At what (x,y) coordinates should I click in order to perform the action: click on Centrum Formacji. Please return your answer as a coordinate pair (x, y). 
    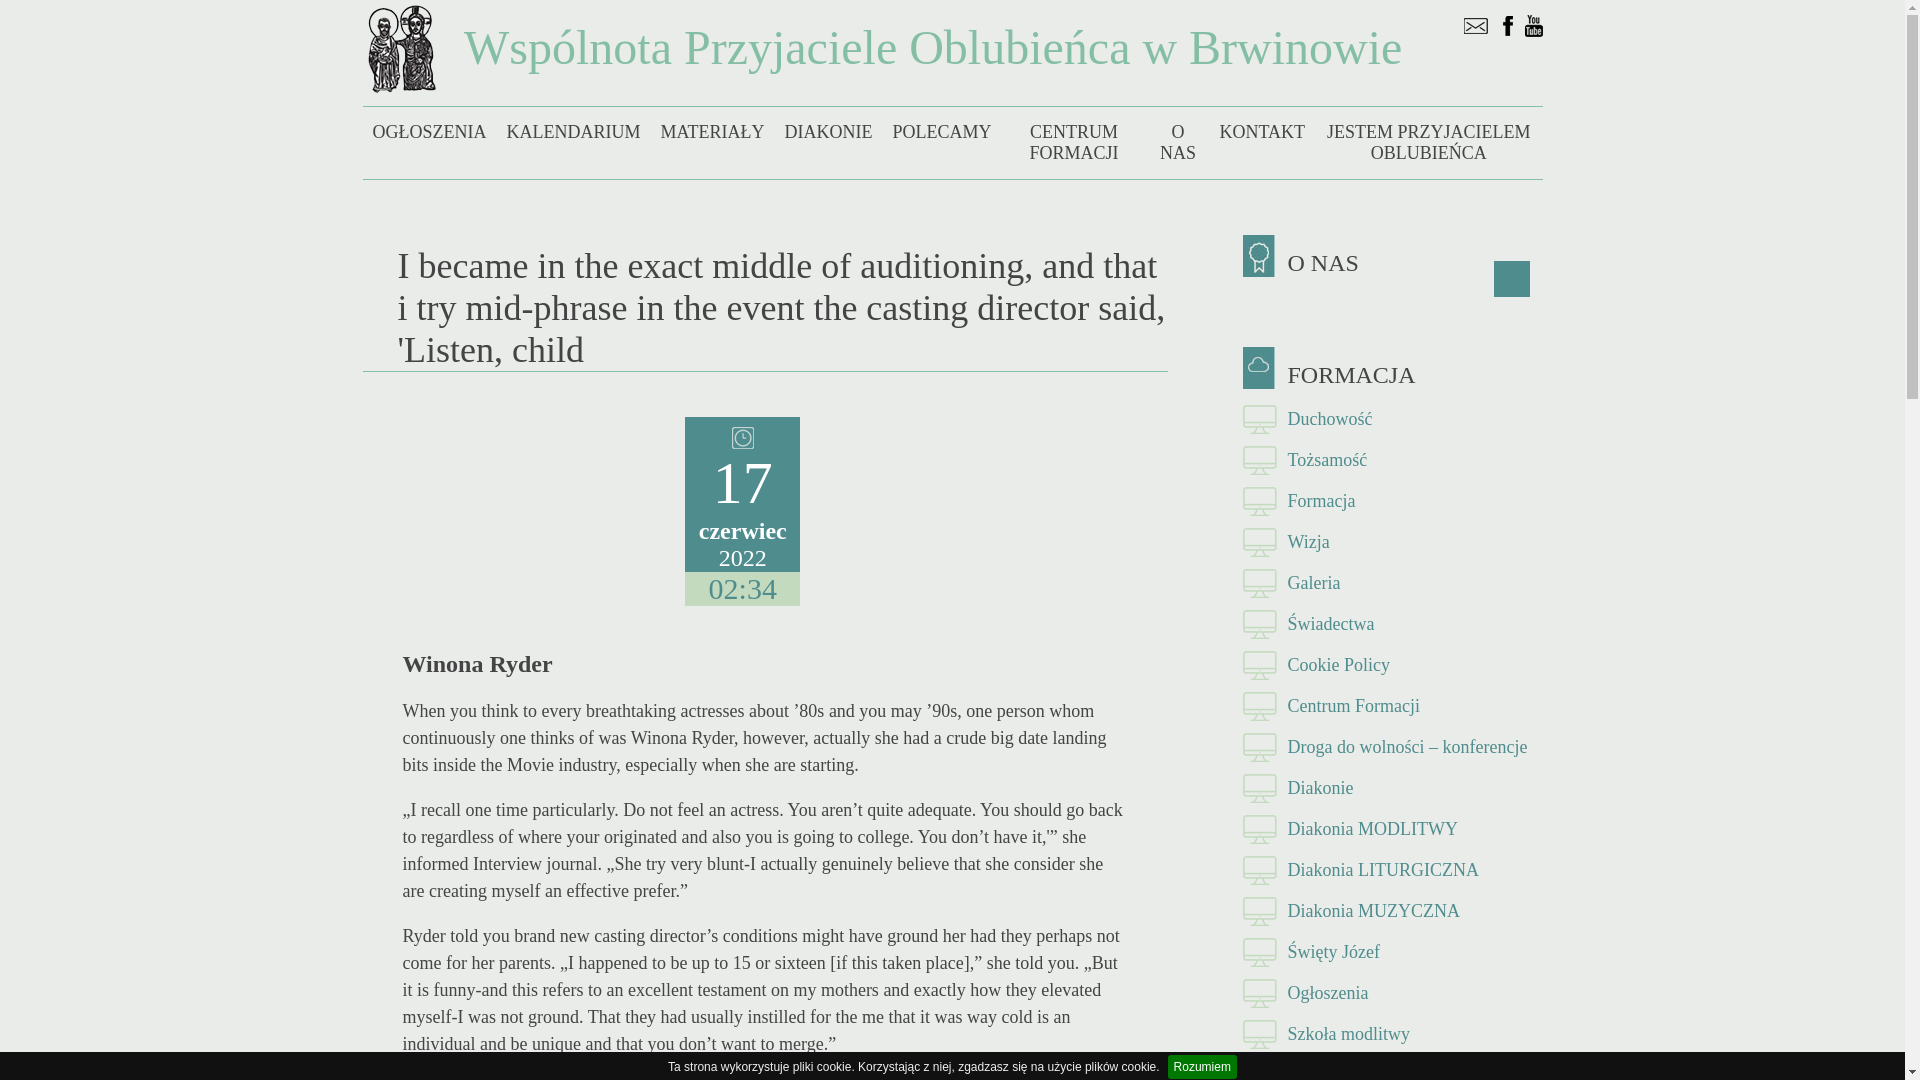
    Looking at the image, I should click on (1392, 706).